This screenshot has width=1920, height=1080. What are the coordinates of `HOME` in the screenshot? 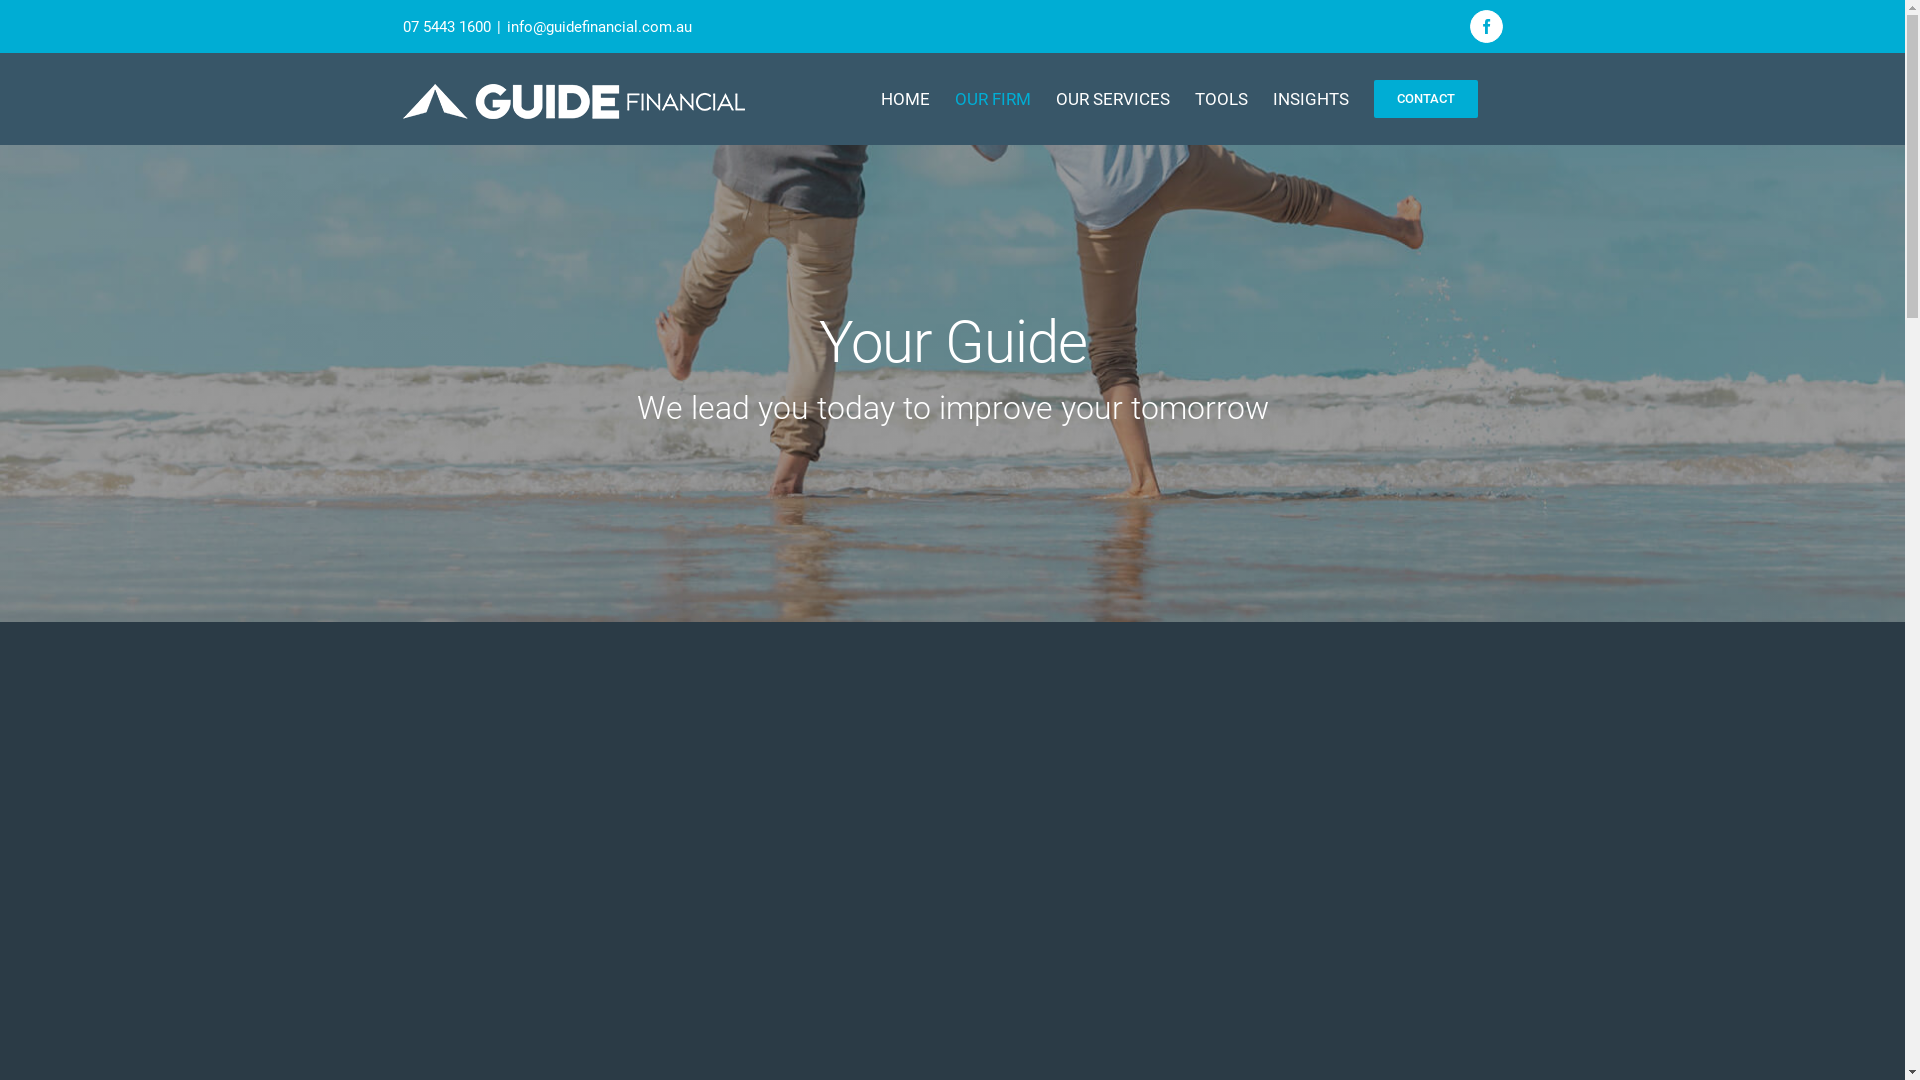 It's located at (904, 99).